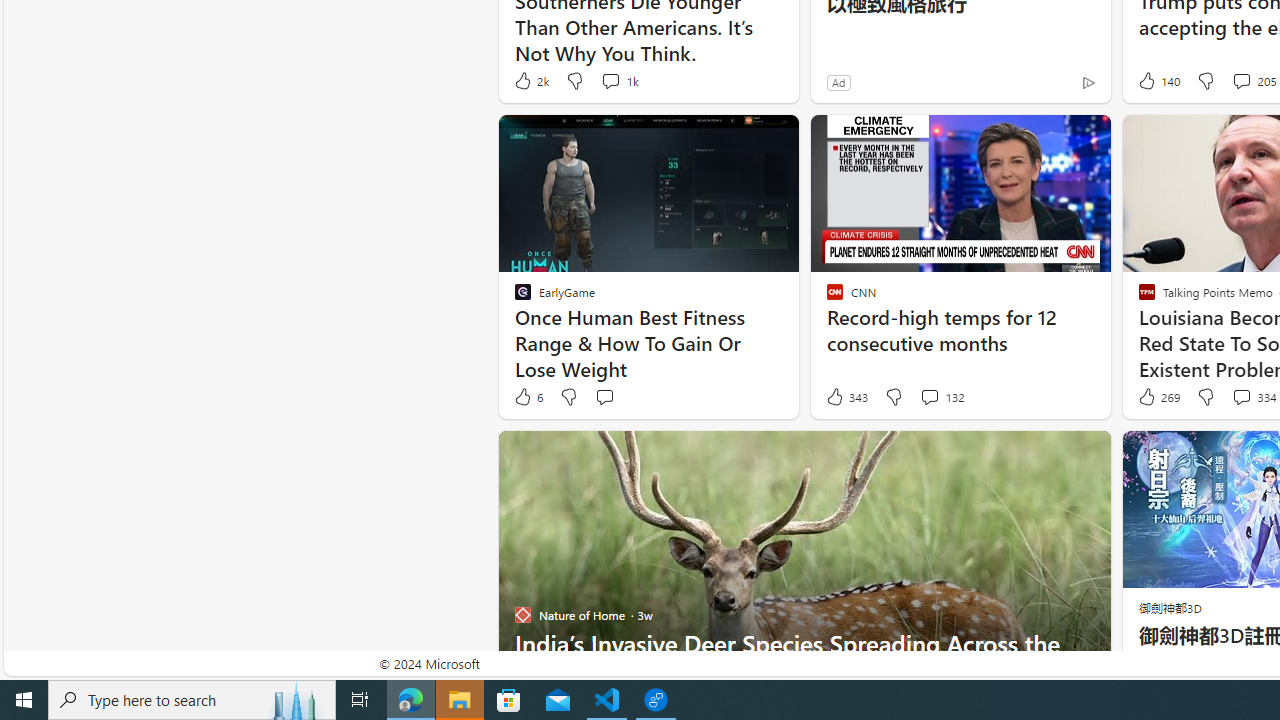 This screenshot has width=1280, height=720. I want to click on View comments 1k Comment, so click(610, 80).